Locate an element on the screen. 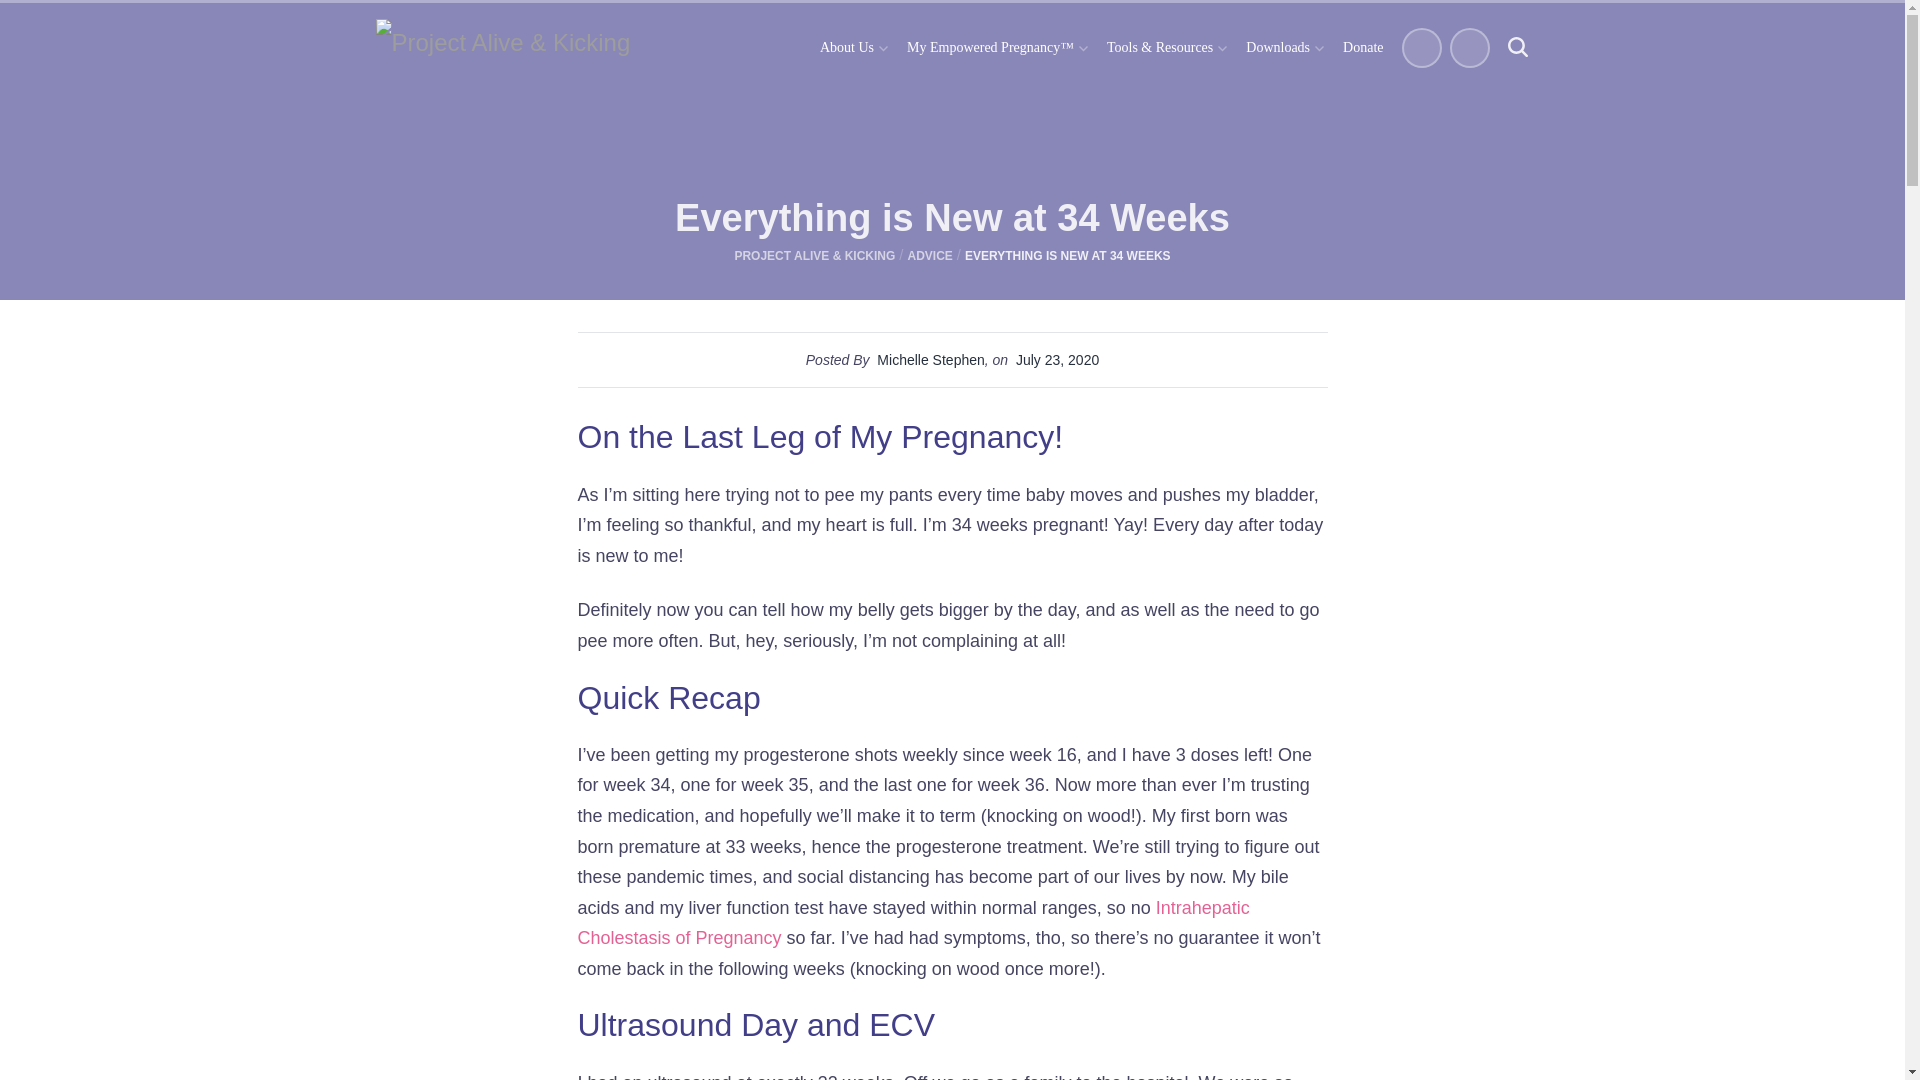  Donate is located at coordinates (1362, 48).